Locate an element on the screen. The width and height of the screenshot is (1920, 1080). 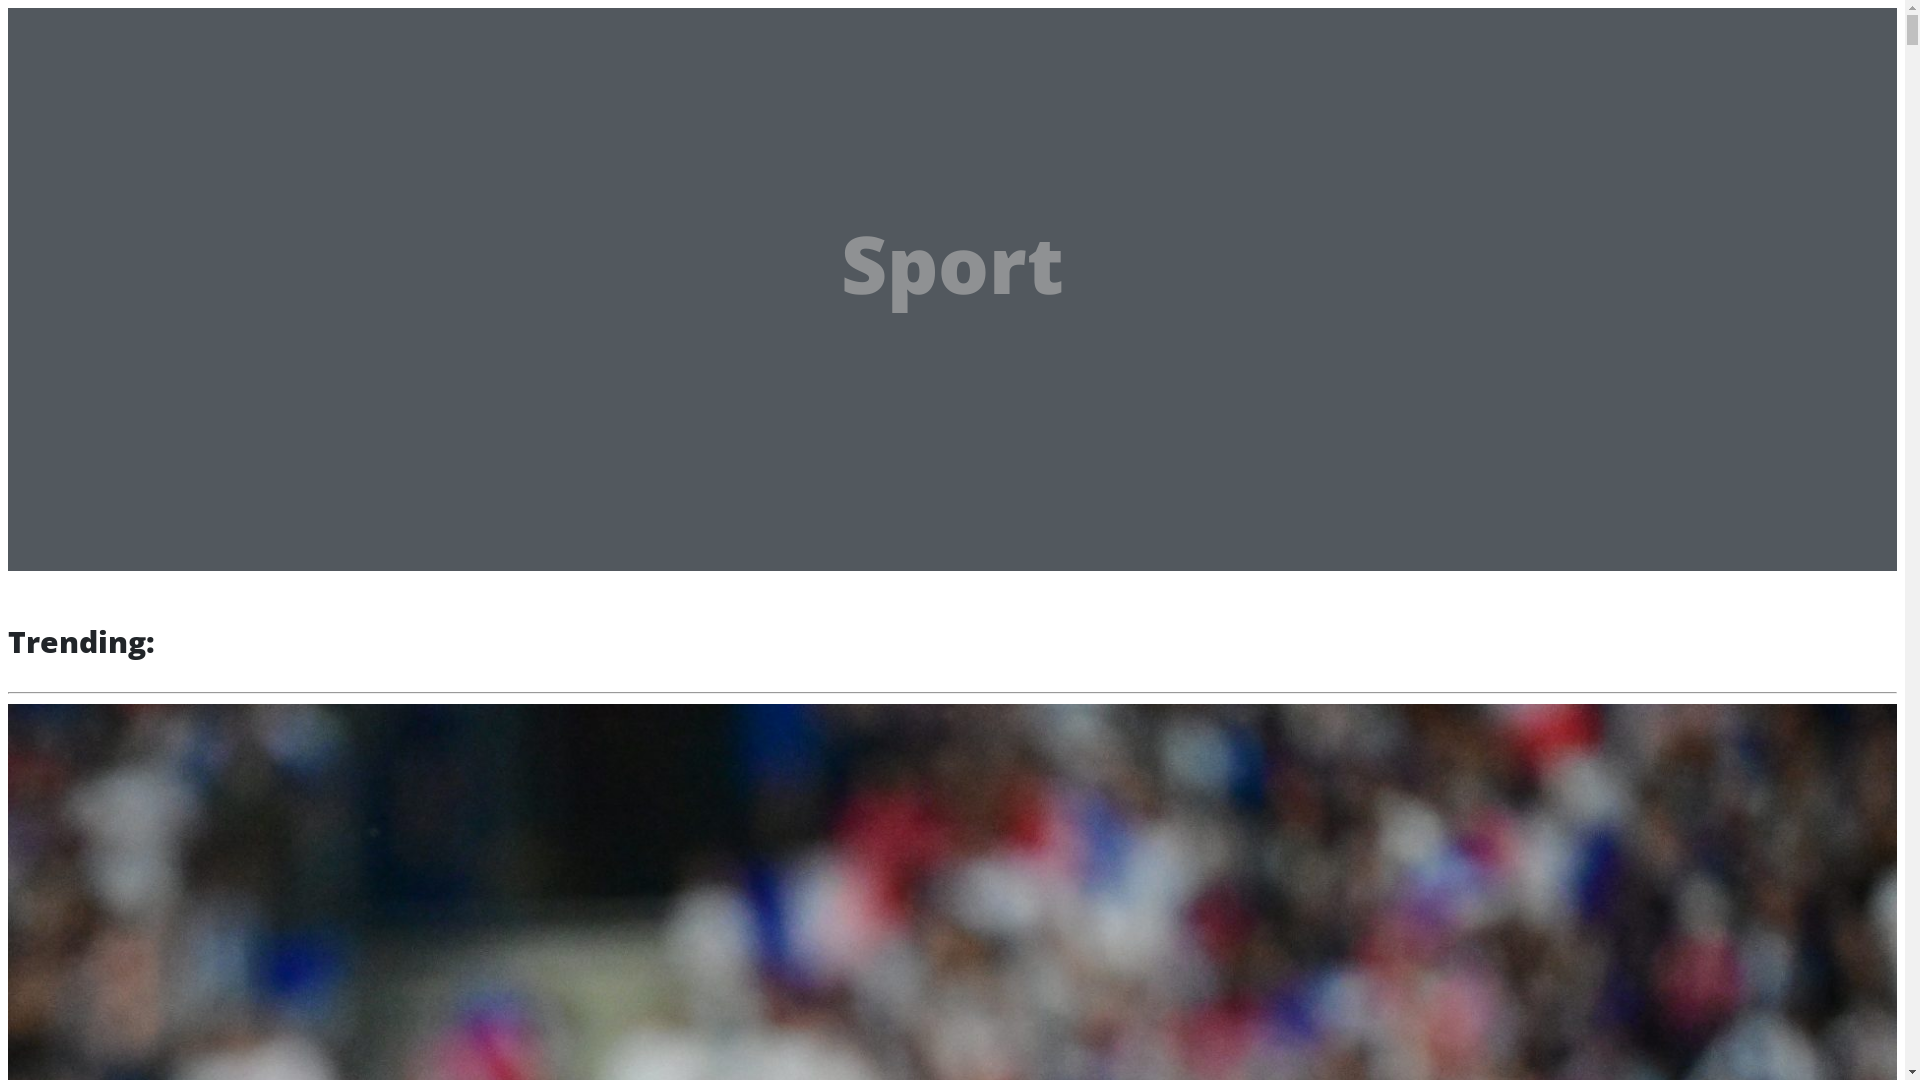
MENU is located at coordinates (160, 30).